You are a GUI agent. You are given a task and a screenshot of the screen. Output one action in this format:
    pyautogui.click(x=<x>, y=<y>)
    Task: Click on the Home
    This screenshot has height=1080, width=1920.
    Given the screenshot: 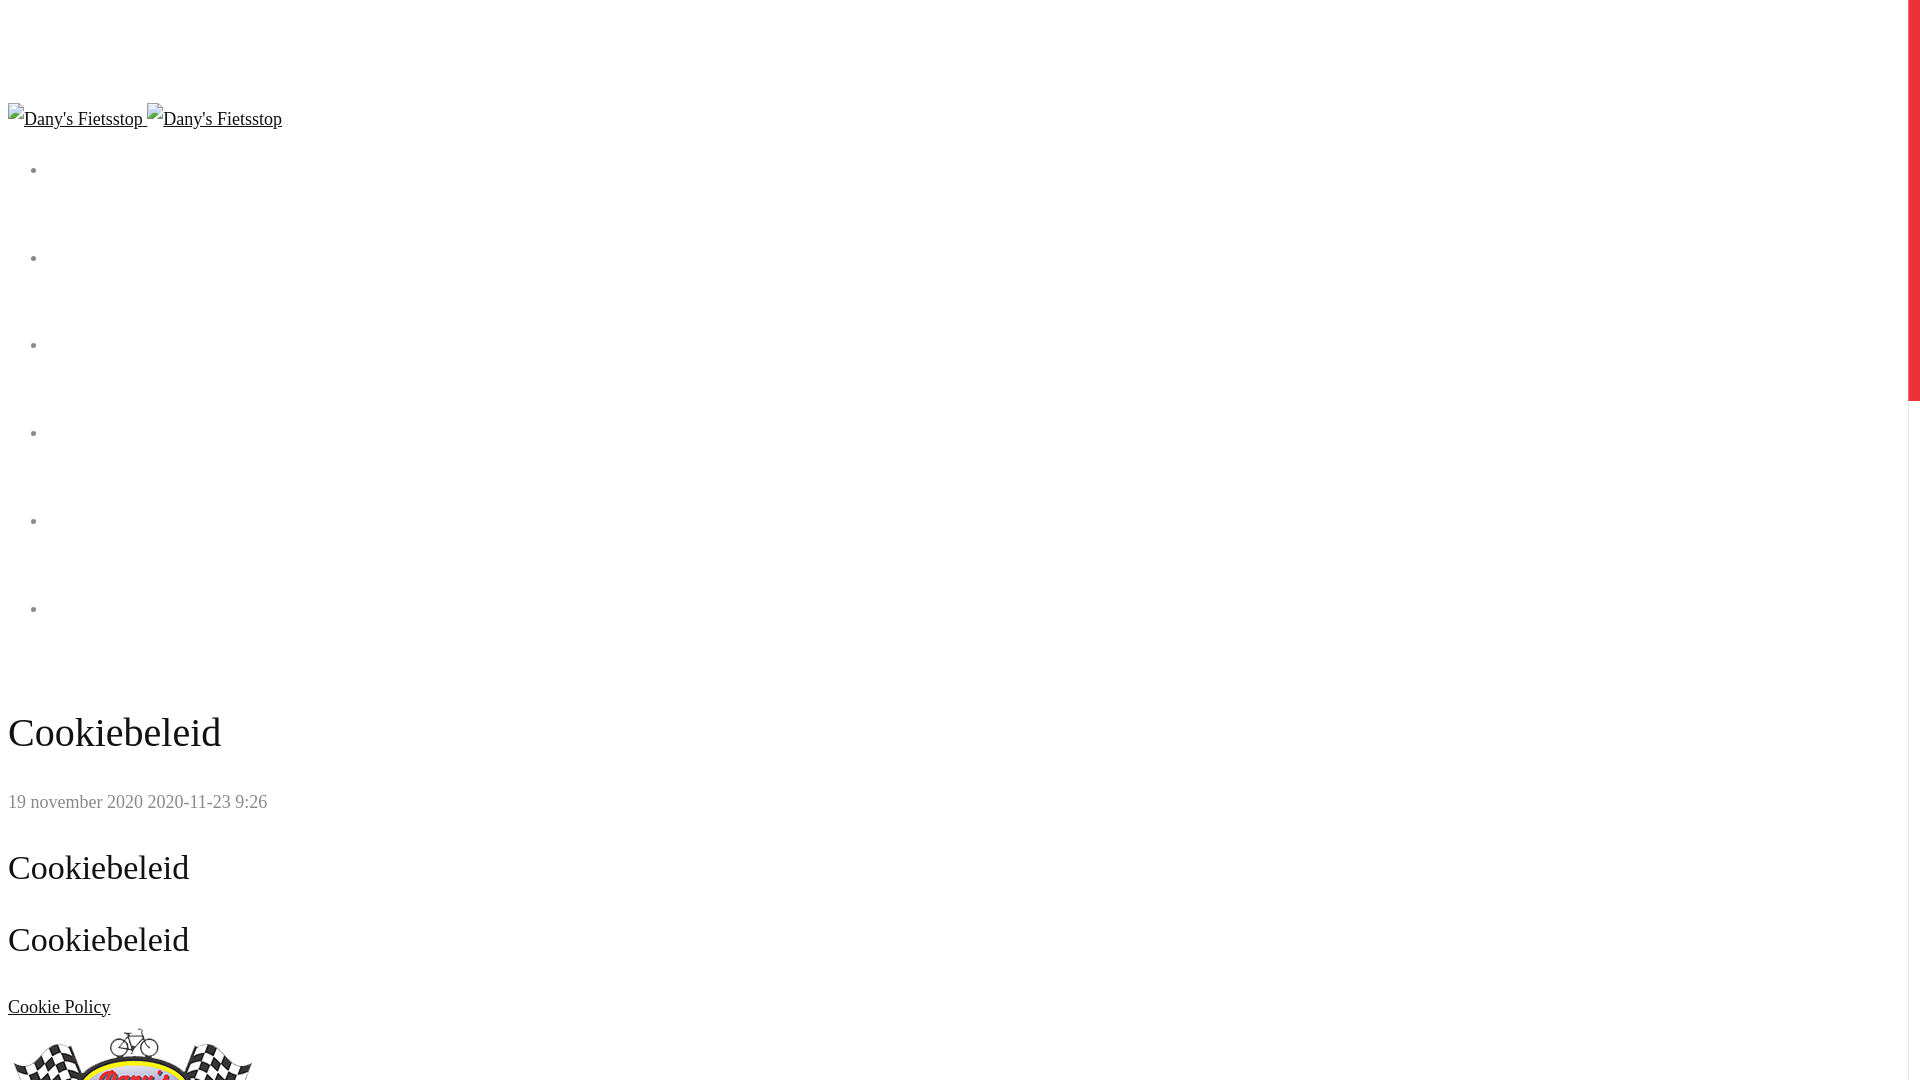 What is the action you would take?
    pyautogui.click(x=974, y=198)
    